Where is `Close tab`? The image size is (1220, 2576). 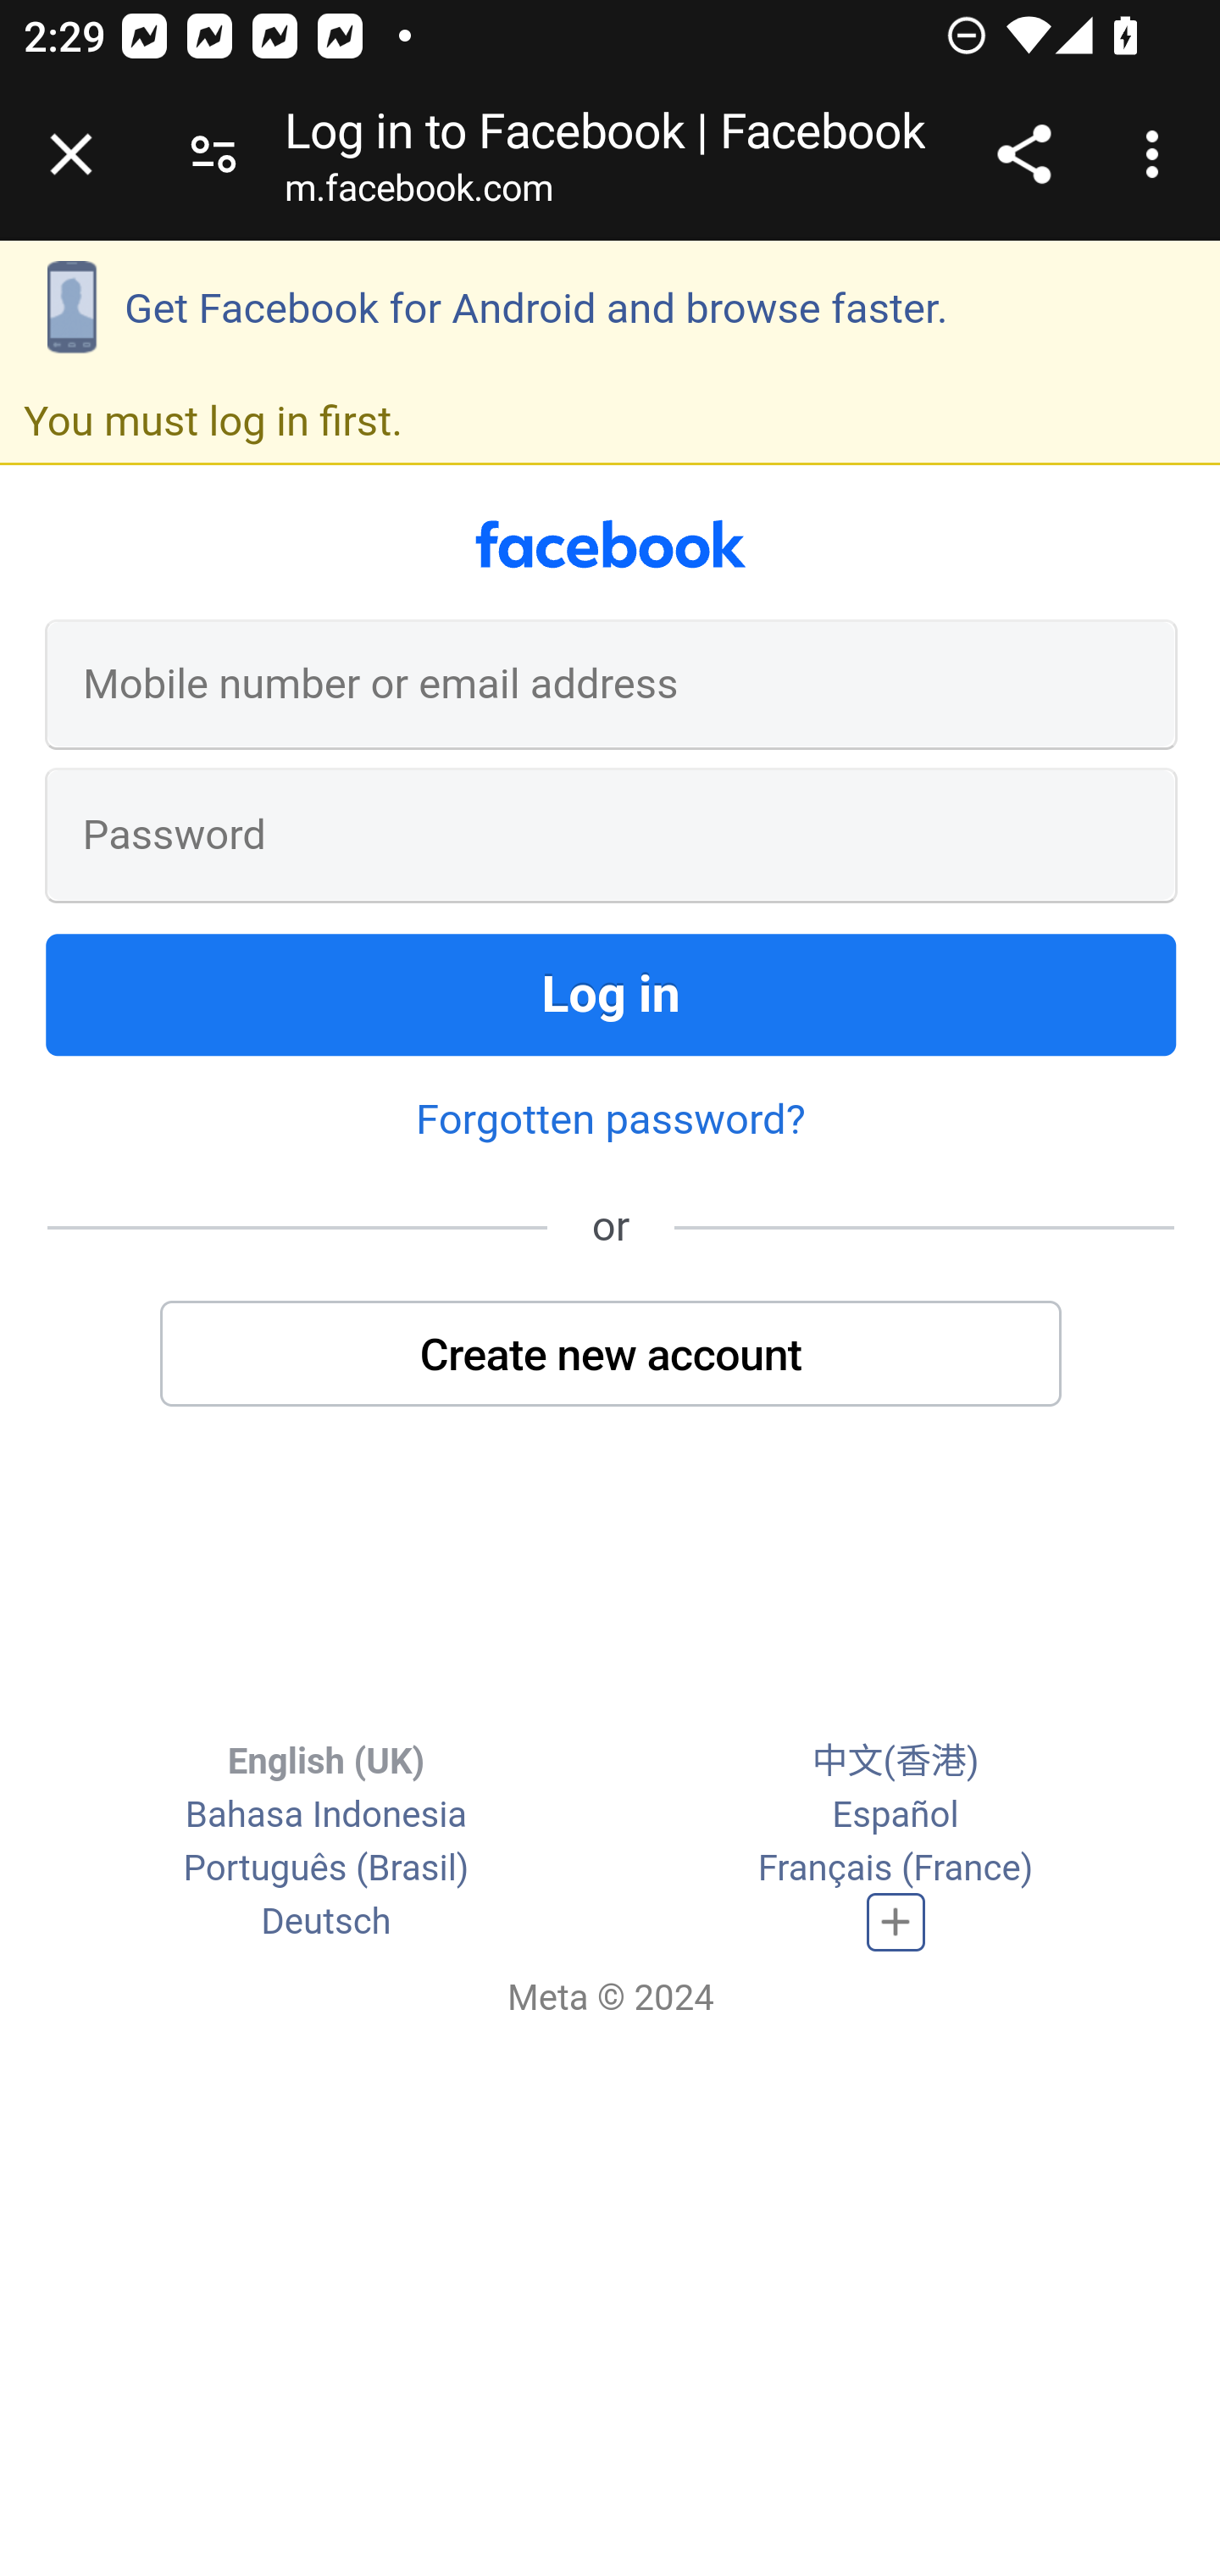
Close tab is located at coordinates (71, 154).